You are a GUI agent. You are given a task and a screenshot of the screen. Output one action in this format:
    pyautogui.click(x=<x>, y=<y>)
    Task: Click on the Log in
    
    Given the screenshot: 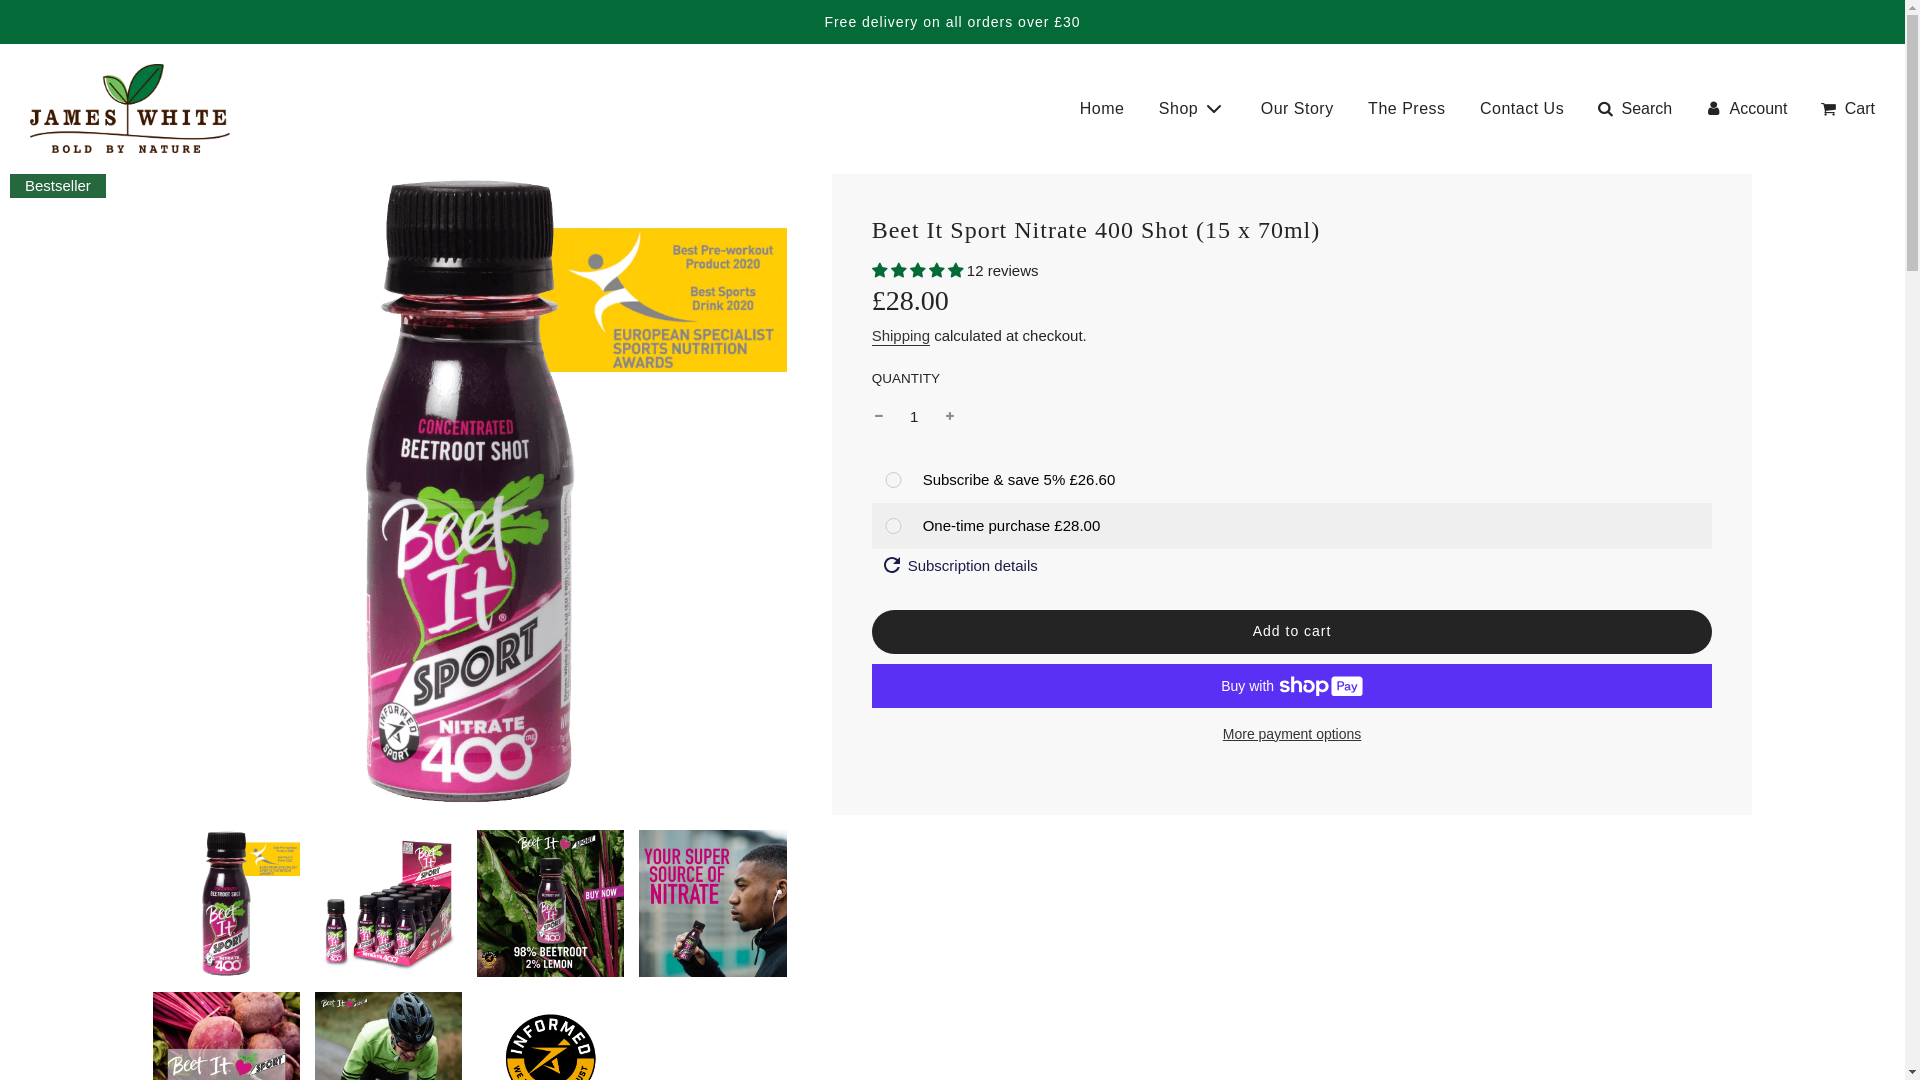 What is the action you would take?
    pyautogui.click(x=1744, y=109)
    